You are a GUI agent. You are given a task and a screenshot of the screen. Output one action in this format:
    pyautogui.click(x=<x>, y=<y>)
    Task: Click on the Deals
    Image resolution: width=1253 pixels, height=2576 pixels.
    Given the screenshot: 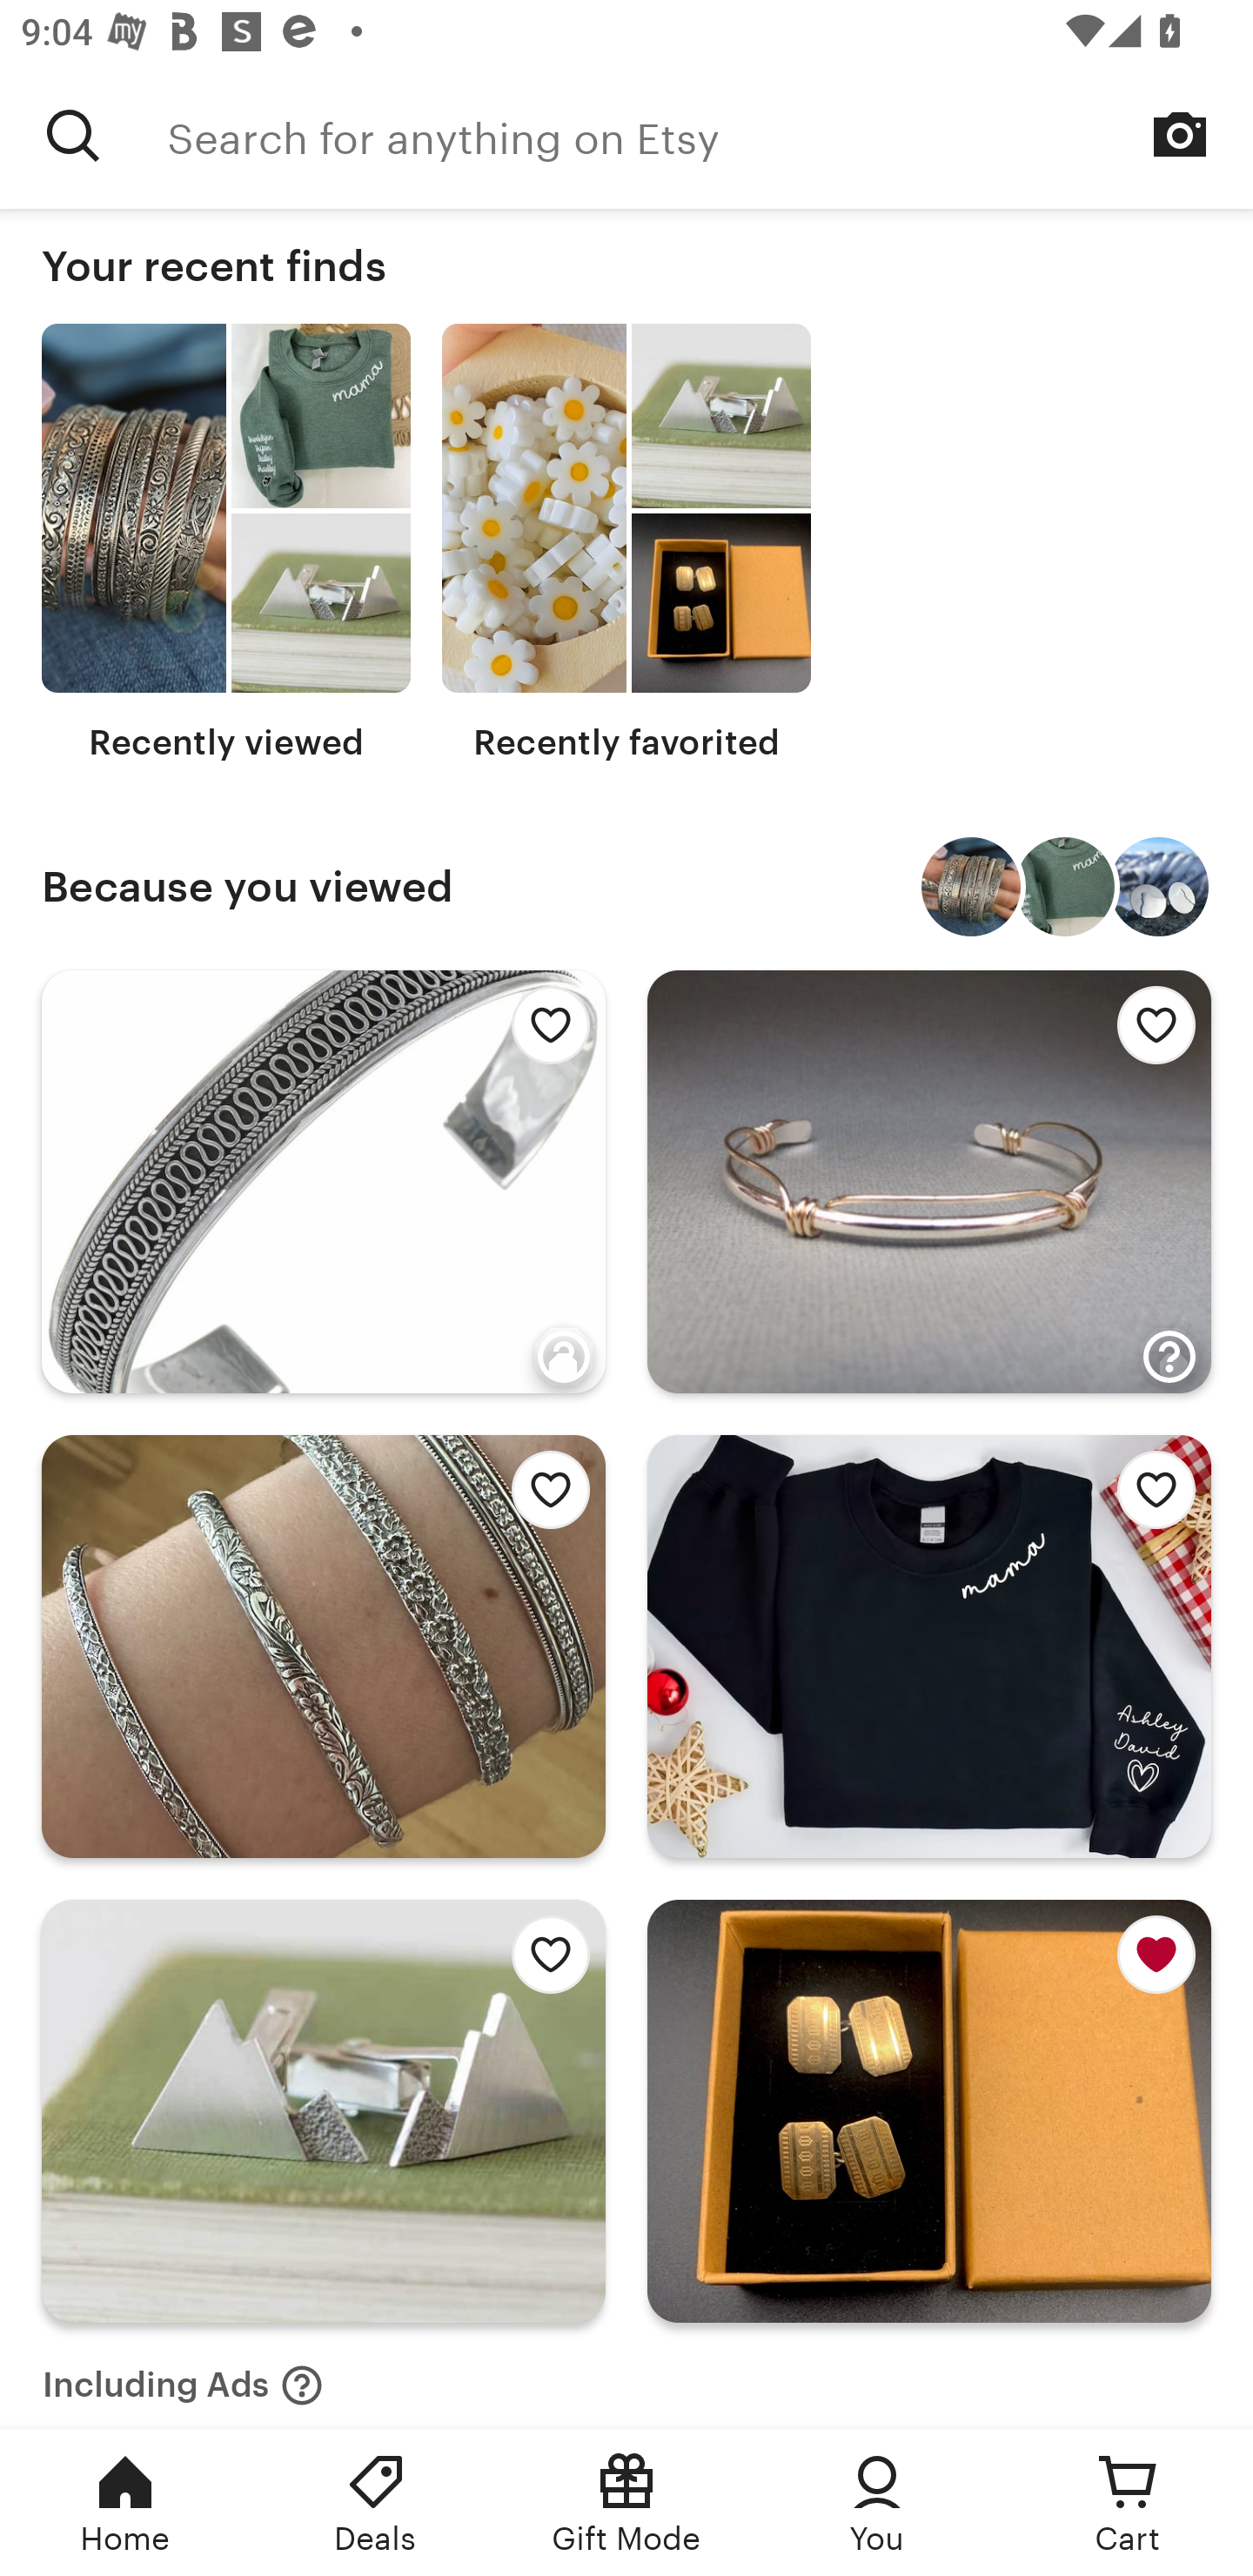 What is the action you would take?
    pyautogui.click(x=376, y=2503)
    